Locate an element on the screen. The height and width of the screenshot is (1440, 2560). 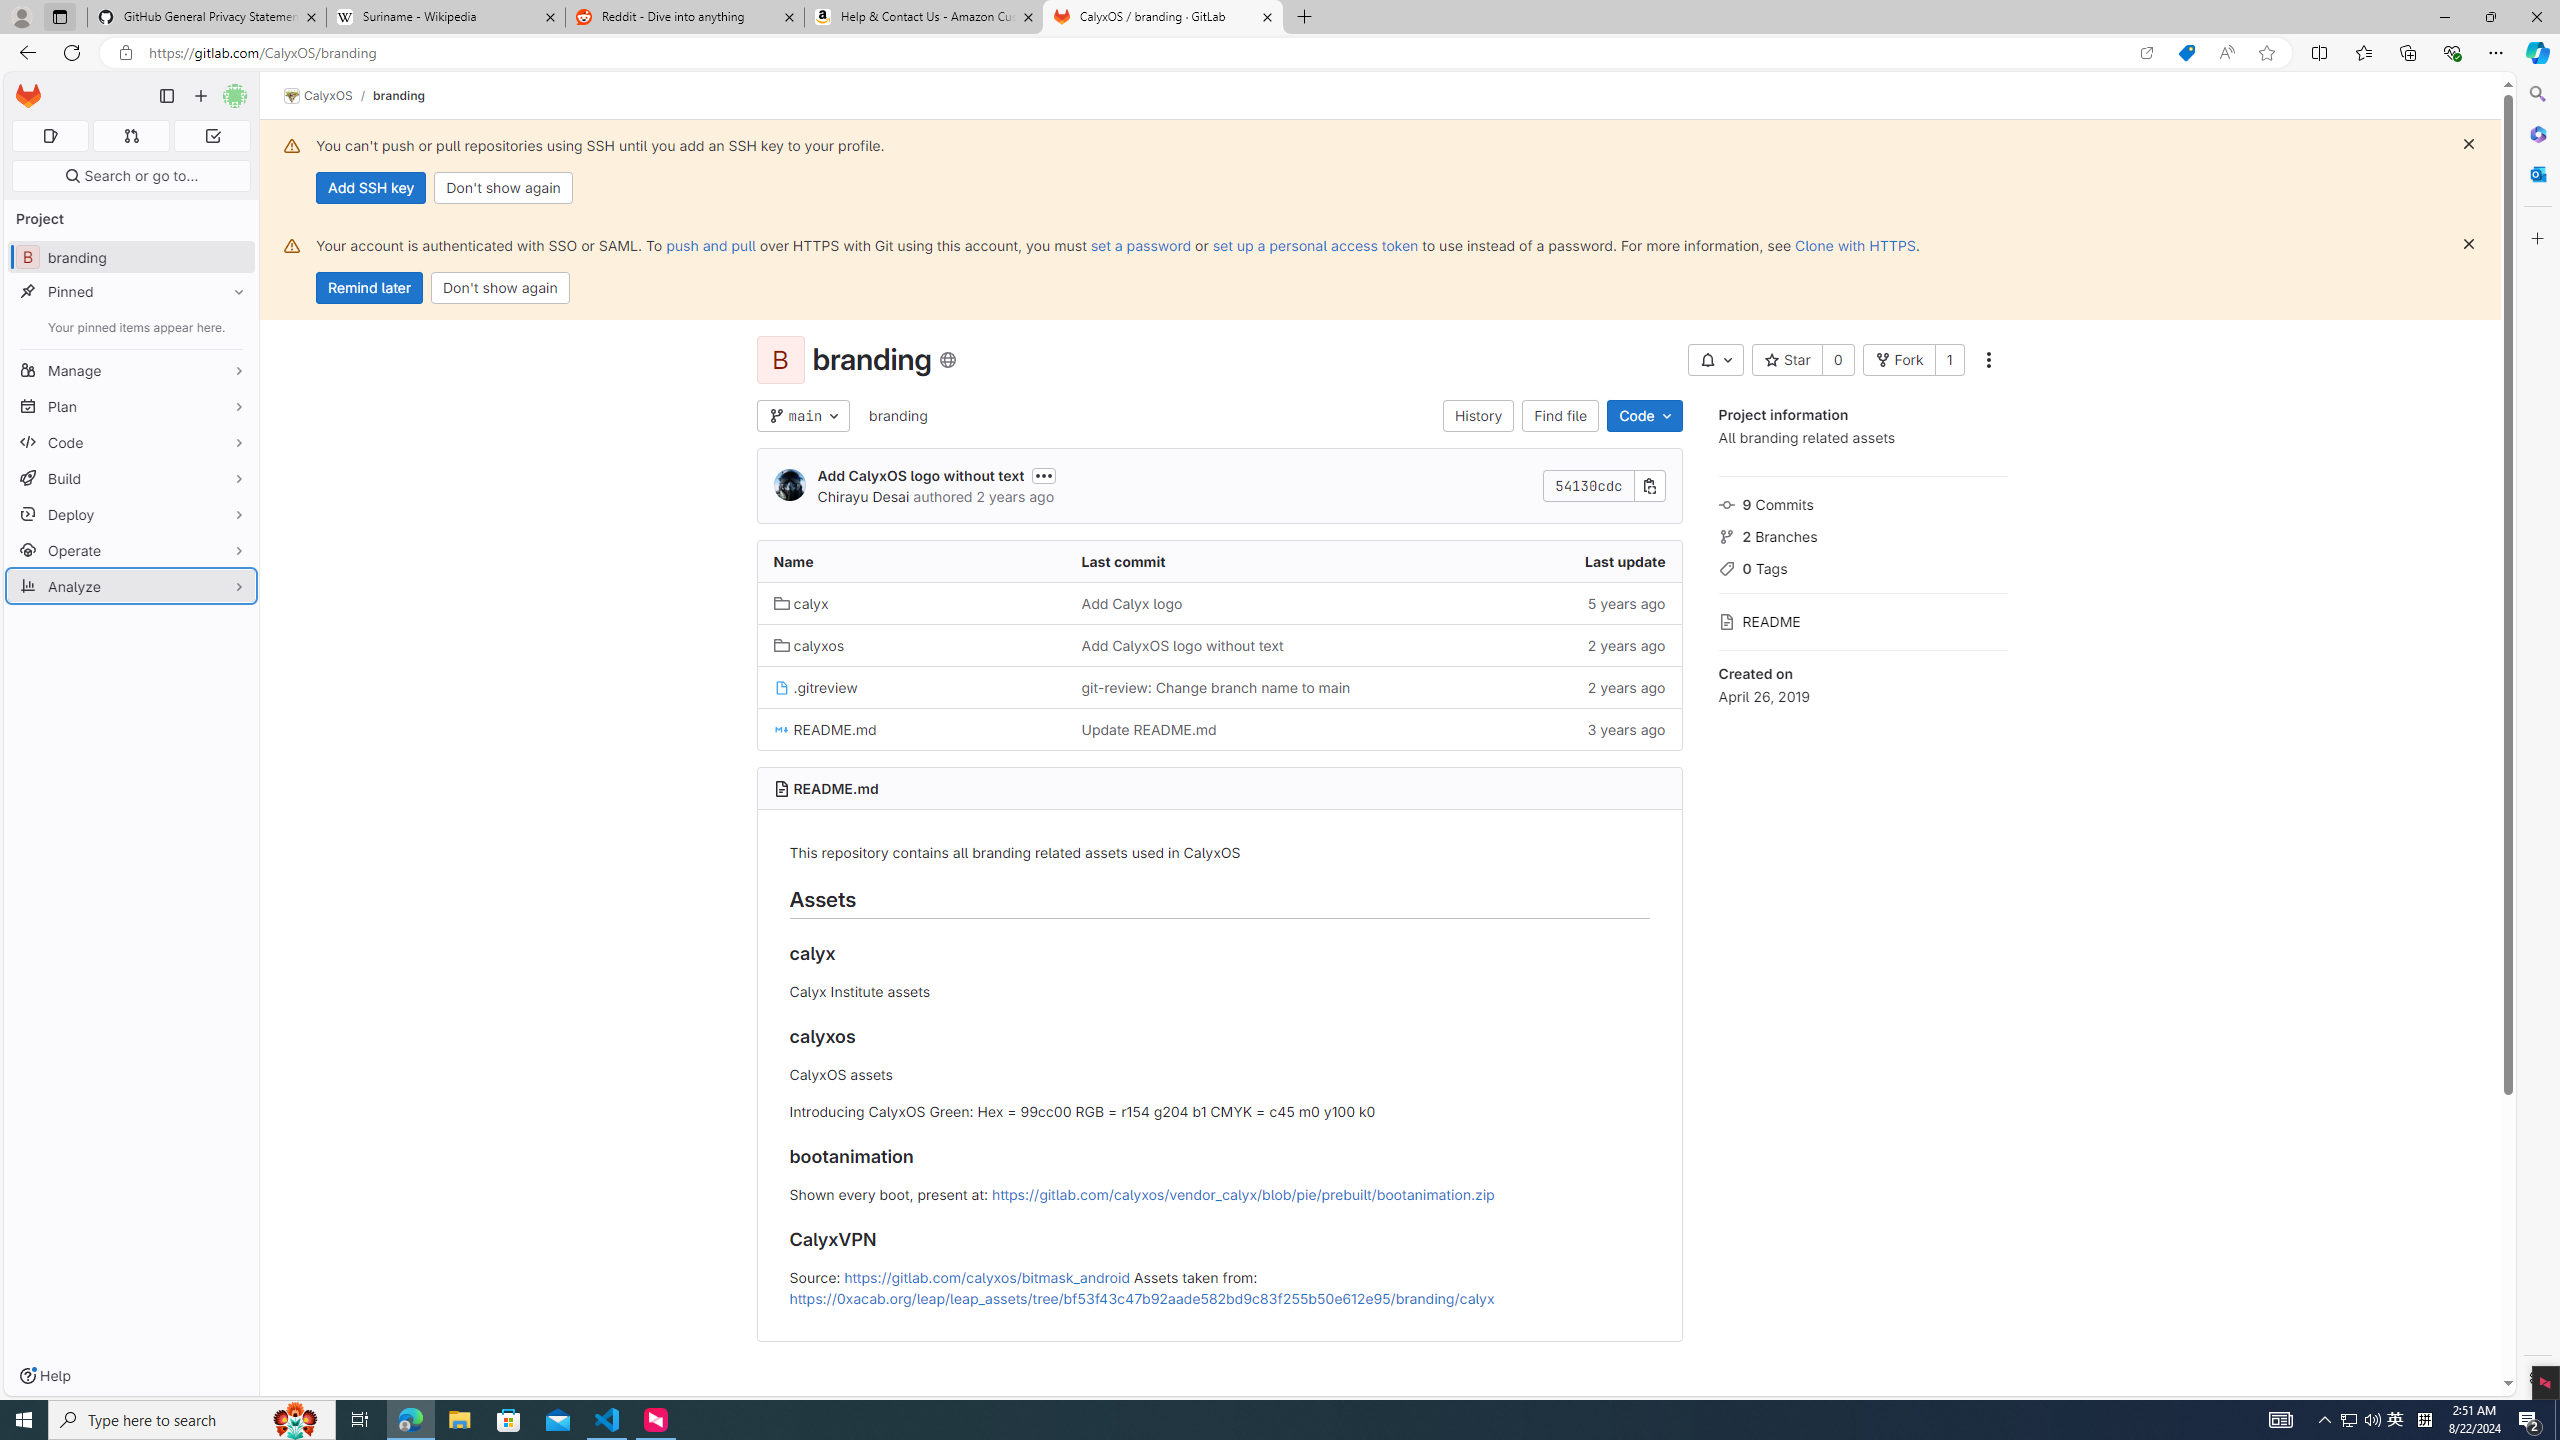
Homepage is located at coordinates (29, 96).